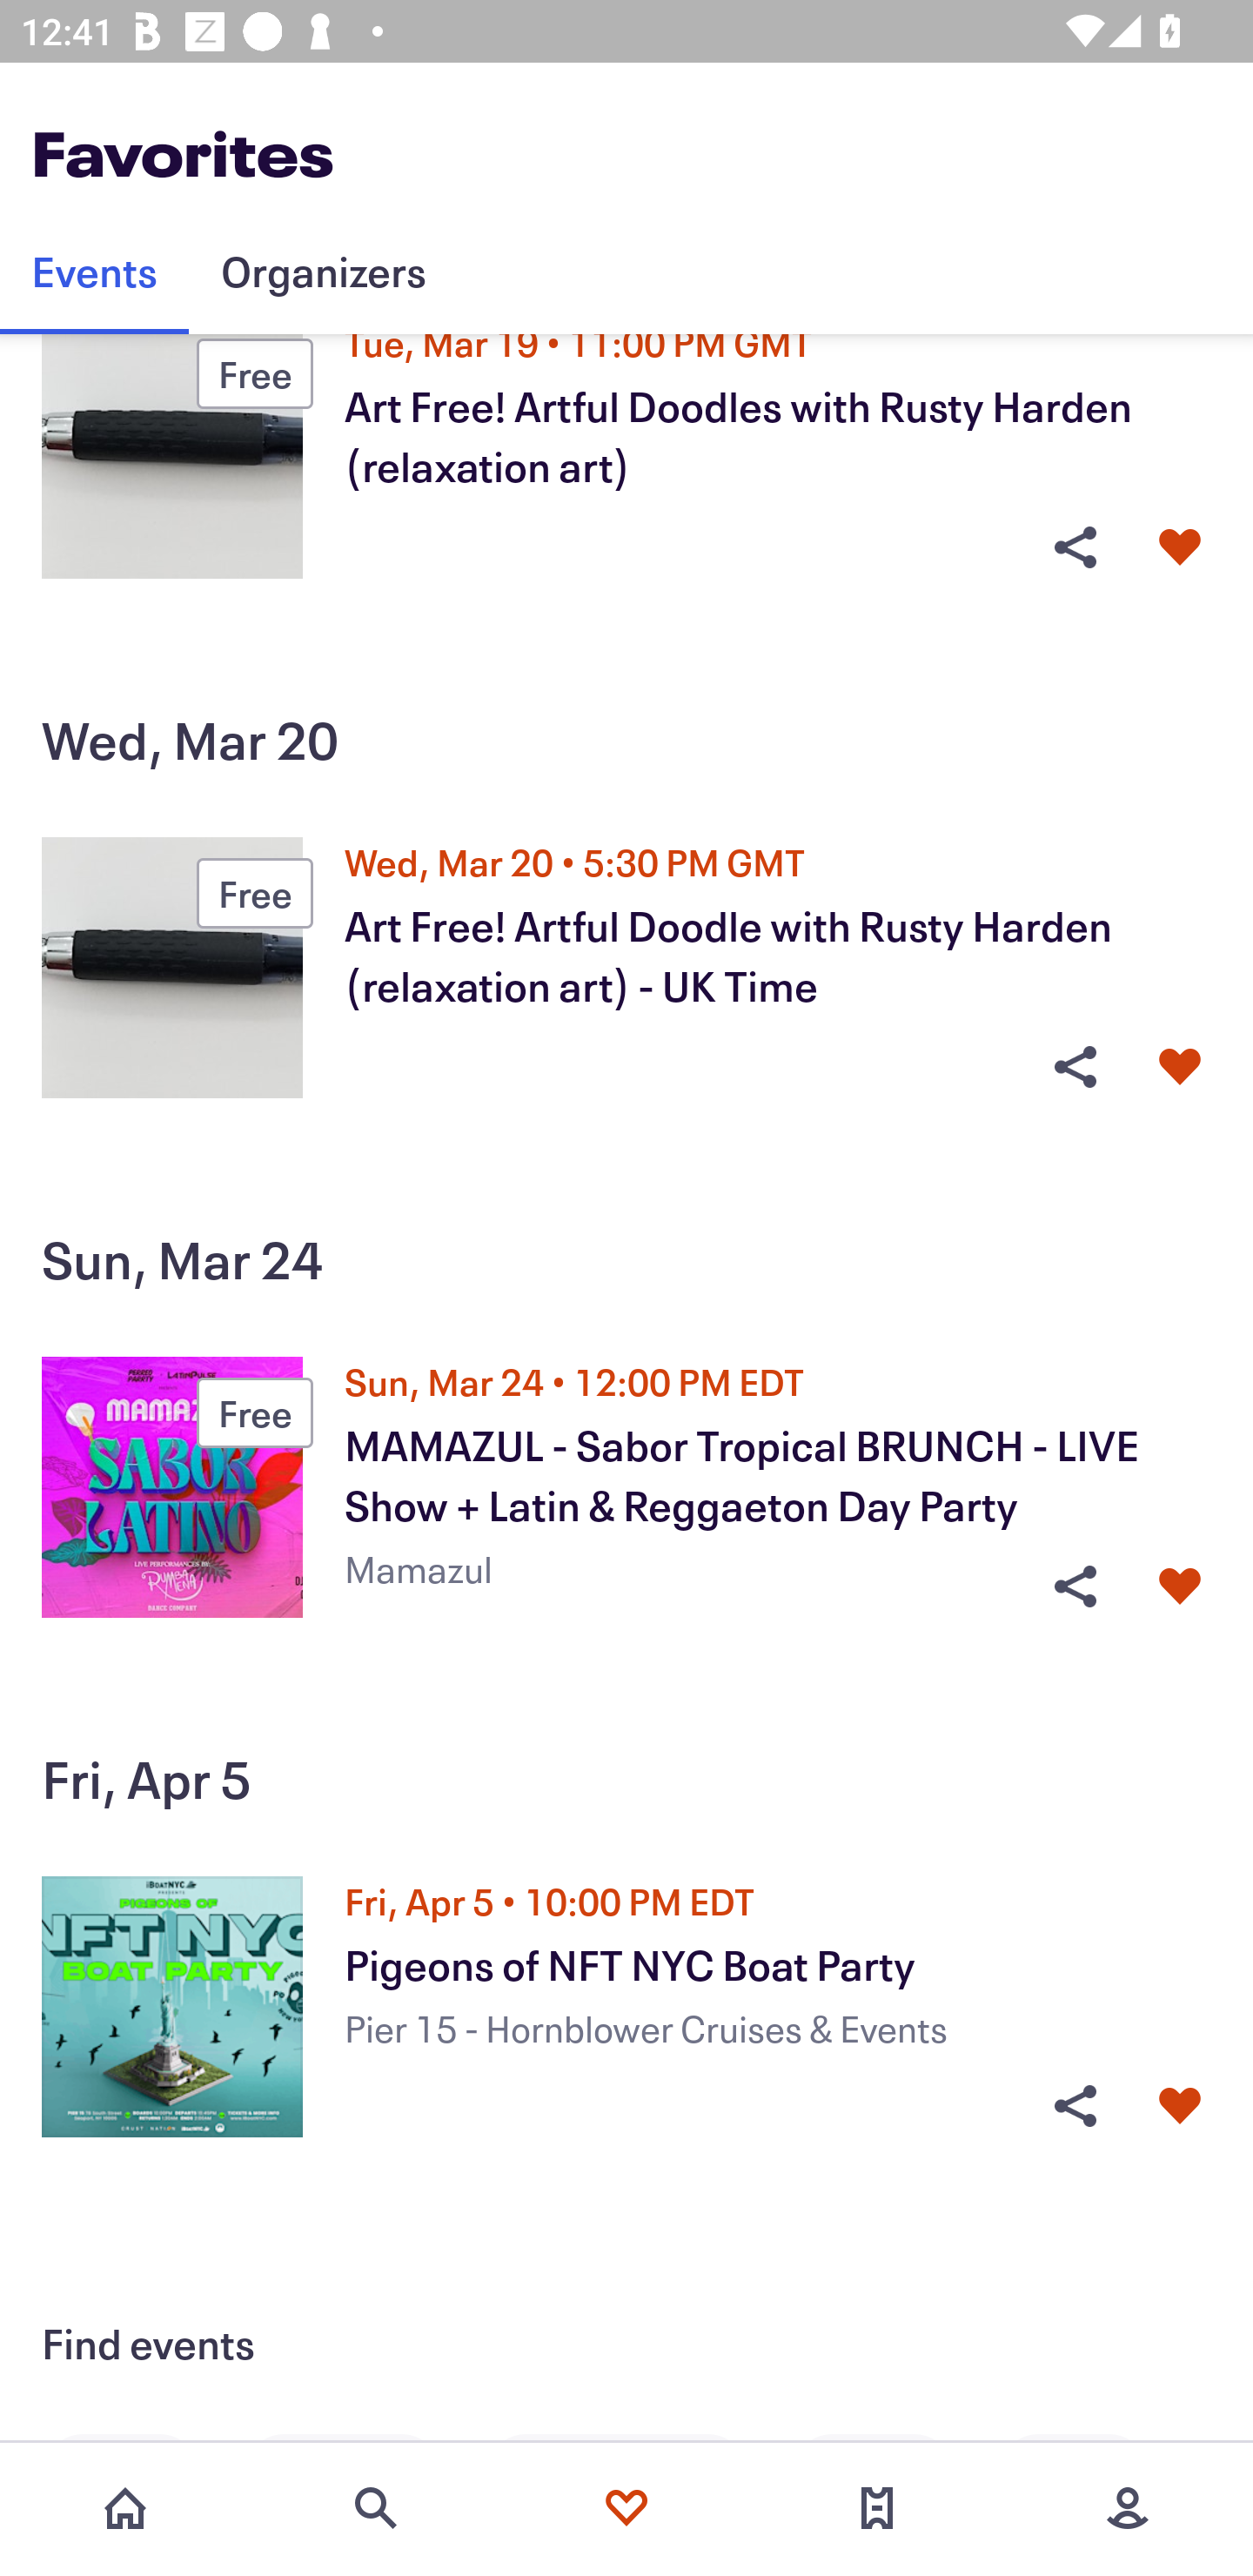 Image resolution: width=1253 pixels, height=2576 pixels. Describe the element at coordinates (1180, 2105) in the screenshot. I see `Unlike event` at that location.